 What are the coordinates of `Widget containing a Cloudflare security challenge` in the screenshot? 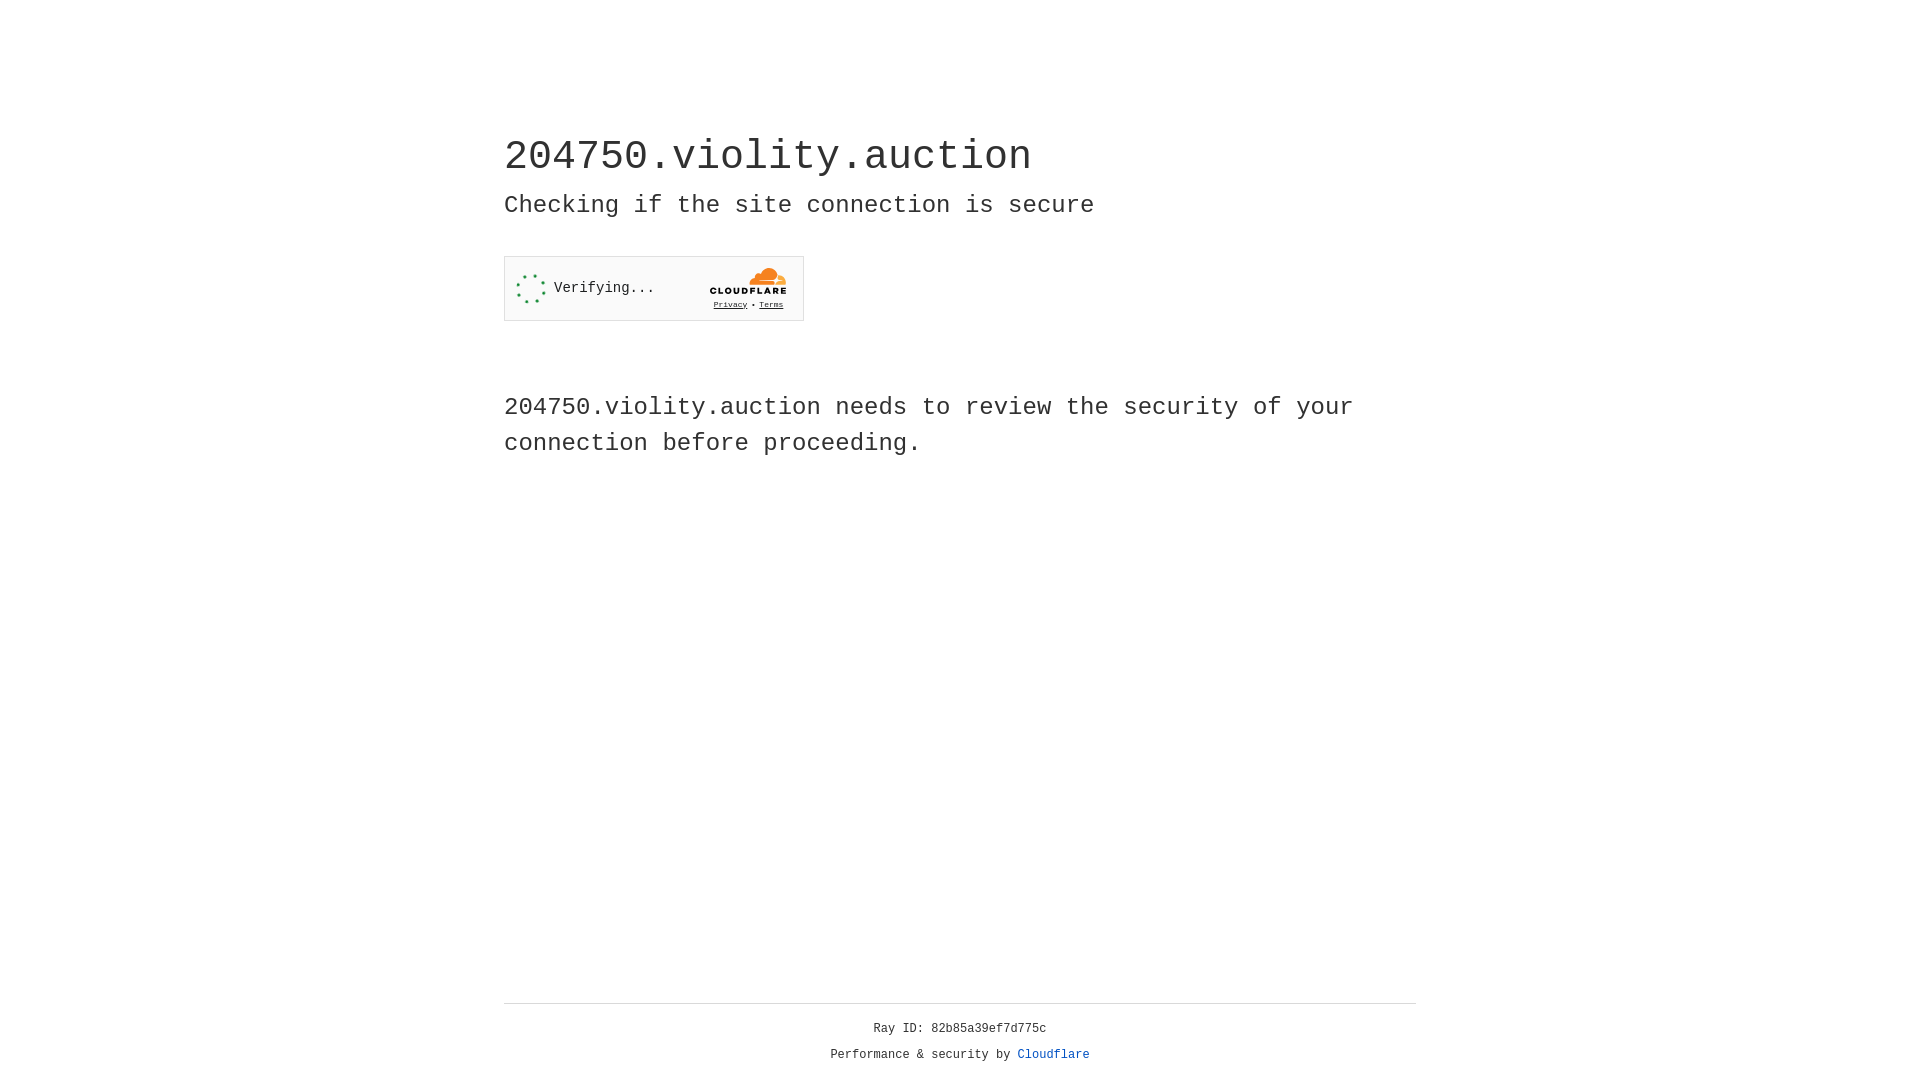 It's located at (654, 288).